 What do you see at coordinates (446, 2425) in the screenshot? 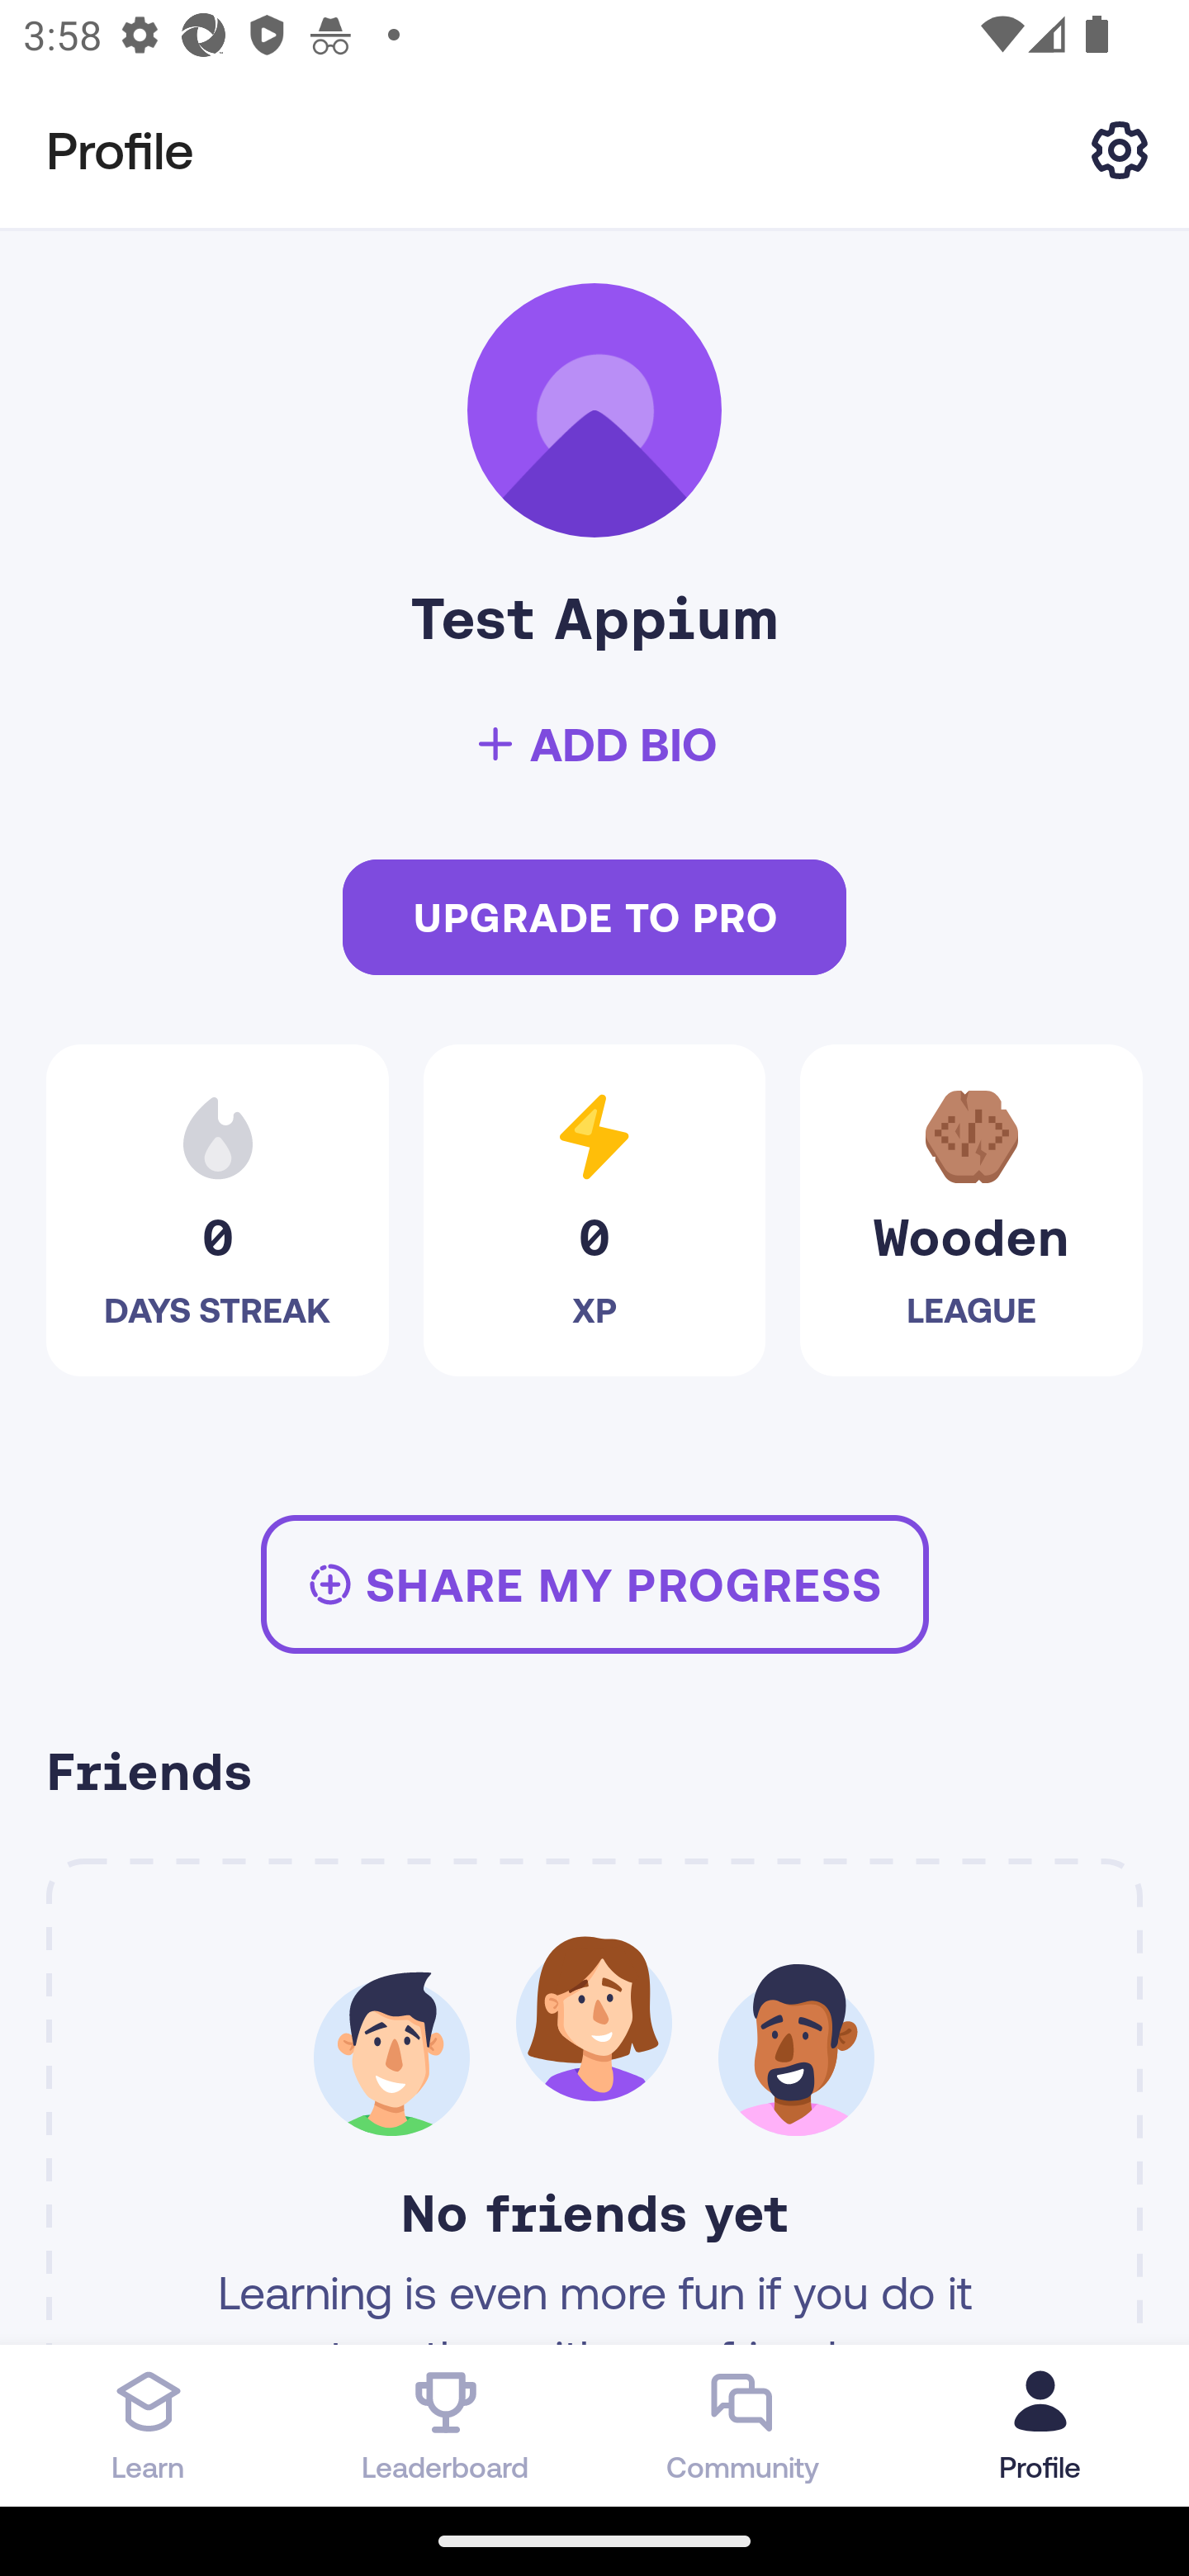
I see `Leaderboard` at bounding box center [446, 2425].